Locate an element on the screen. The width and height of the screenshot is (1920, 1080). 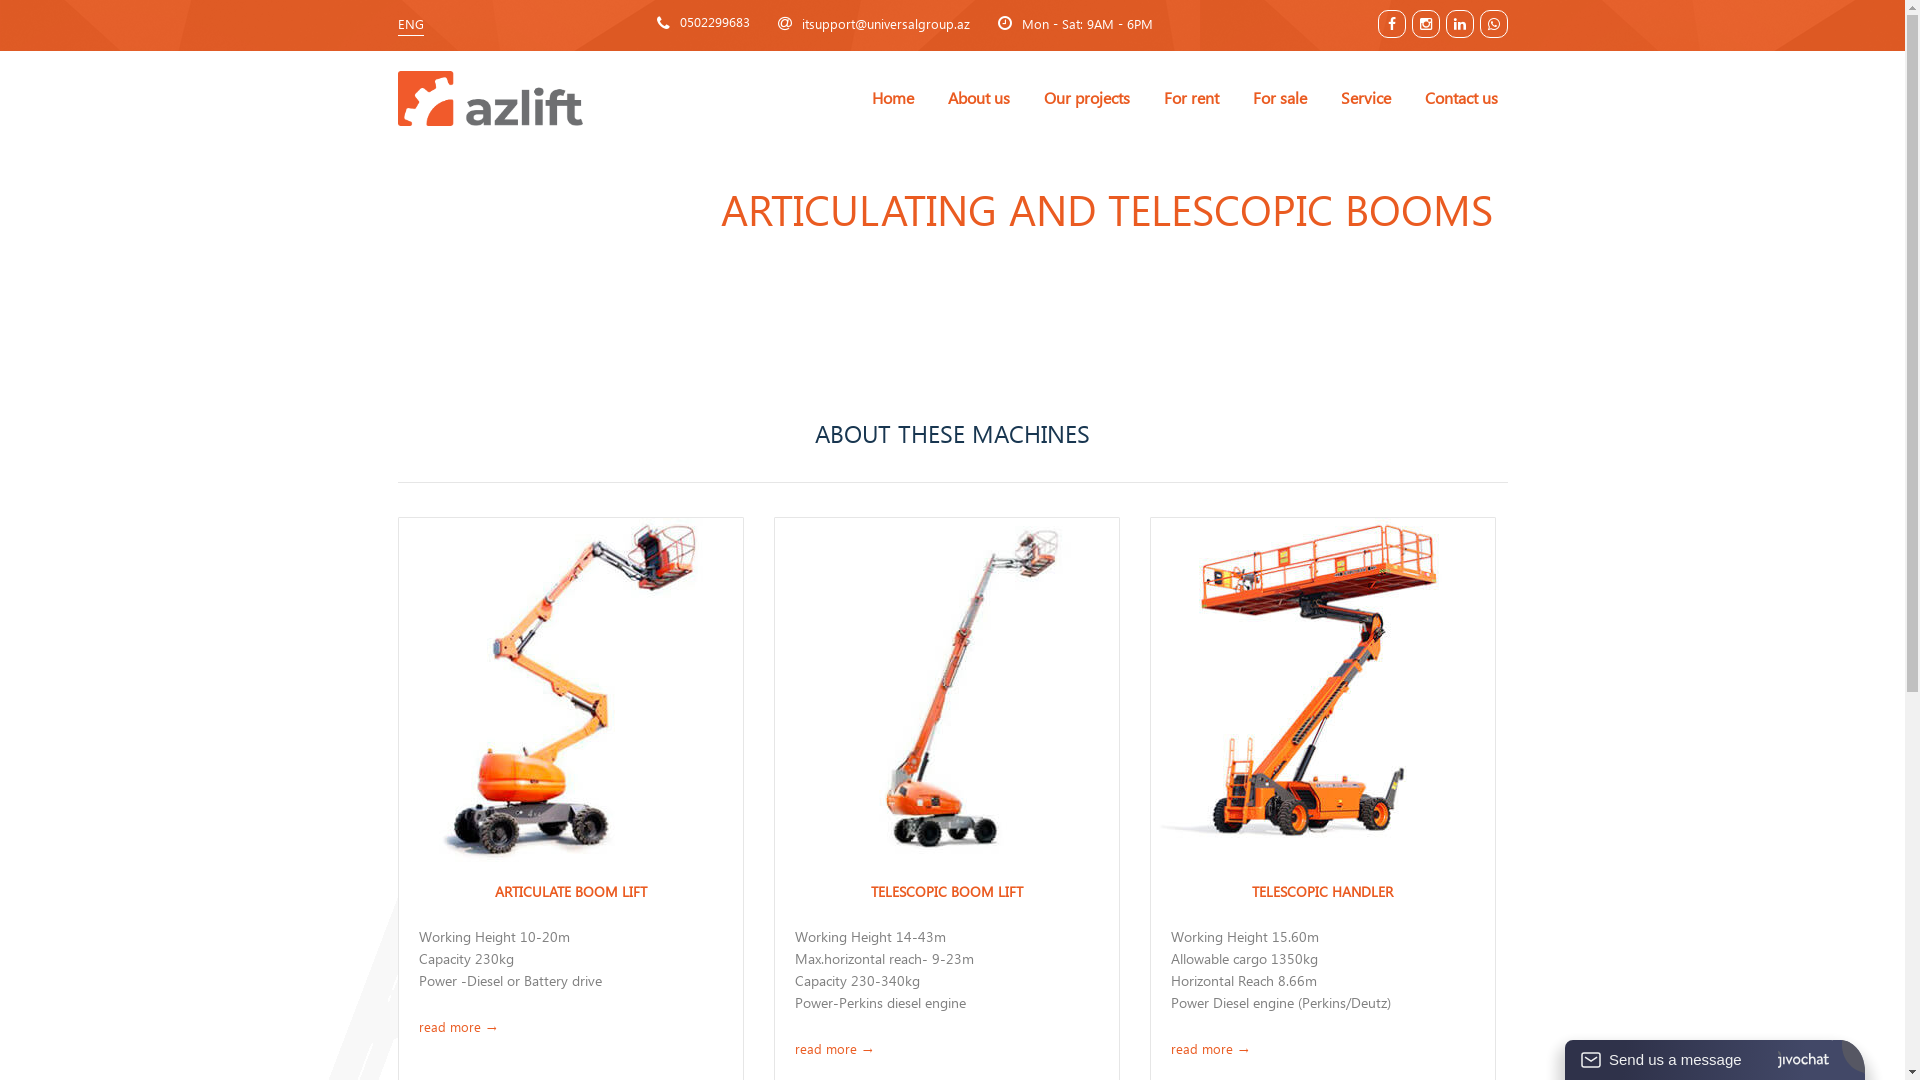
TELESCOPIC BOOM LIFT is located at coordinates (947, 892).